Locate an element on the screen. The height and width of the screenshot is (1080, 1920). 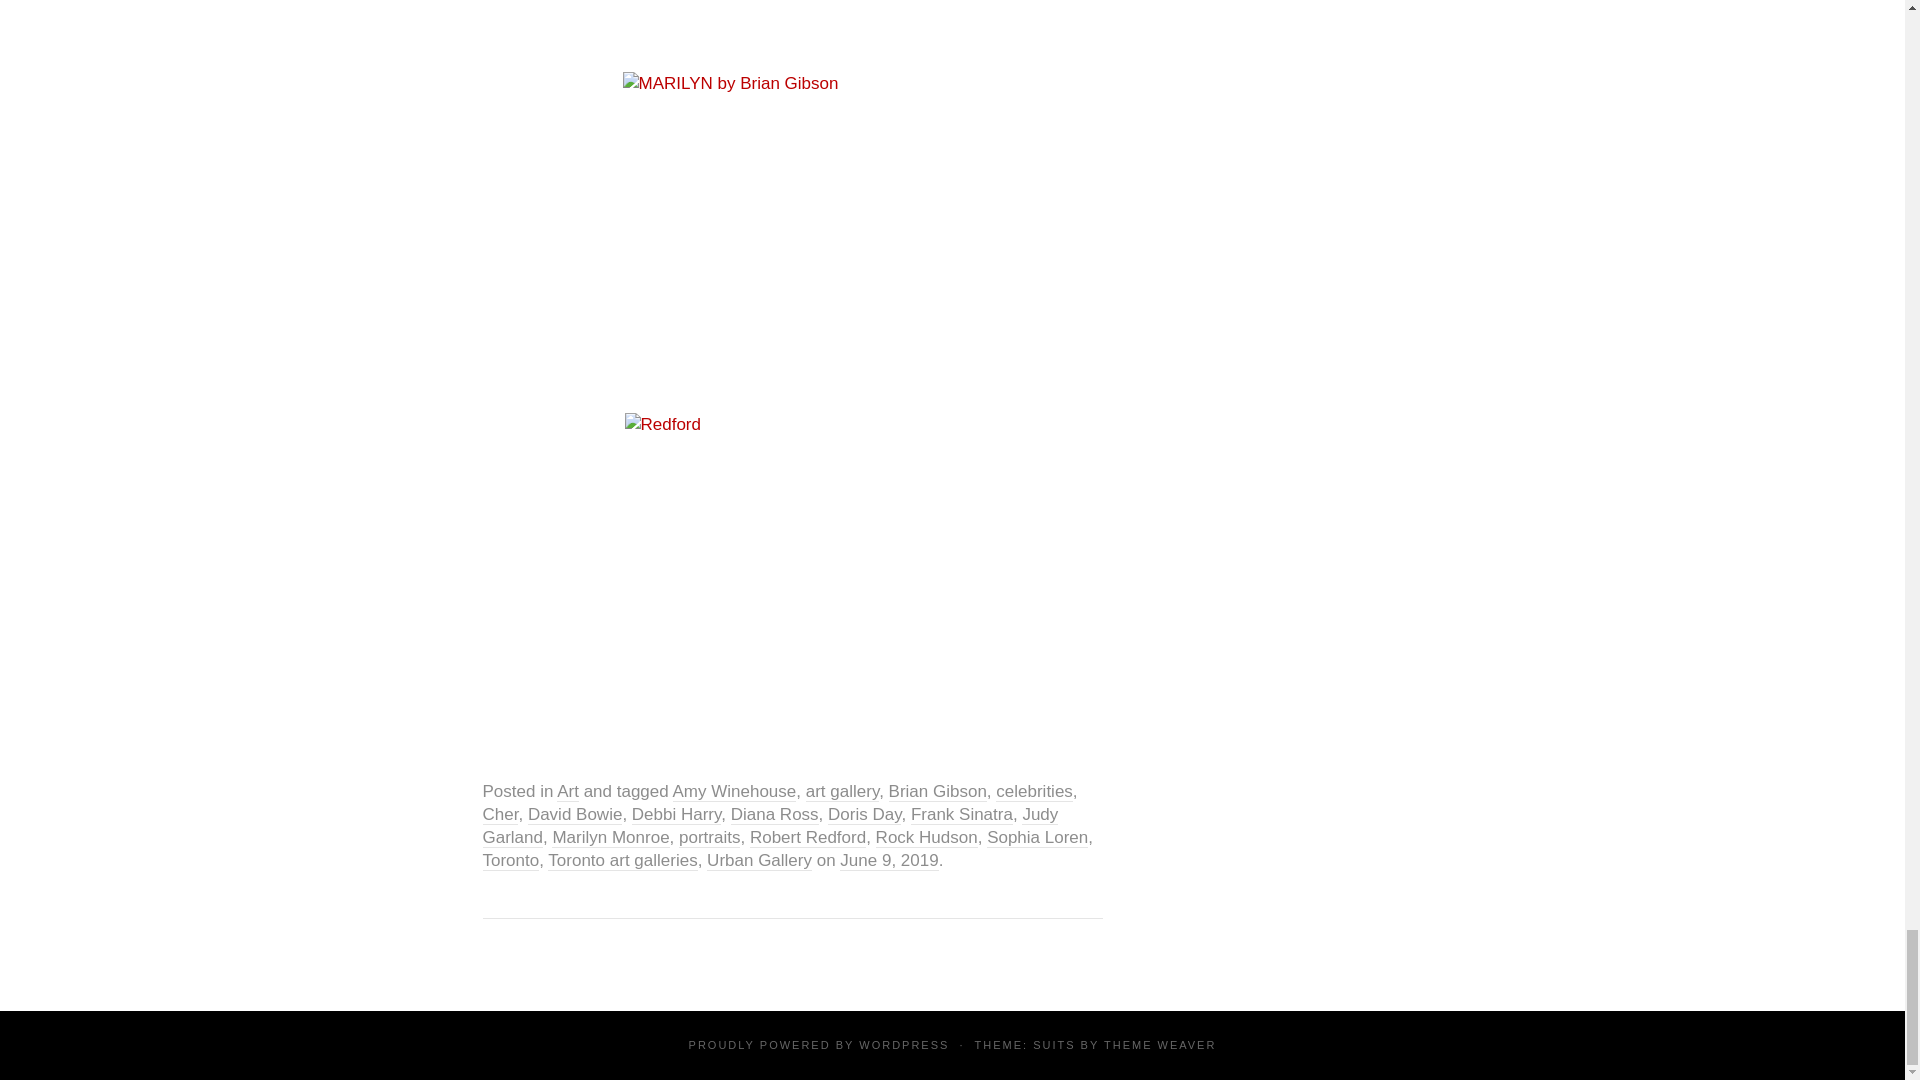
Diana Ross is located at coordinates (775, 814).